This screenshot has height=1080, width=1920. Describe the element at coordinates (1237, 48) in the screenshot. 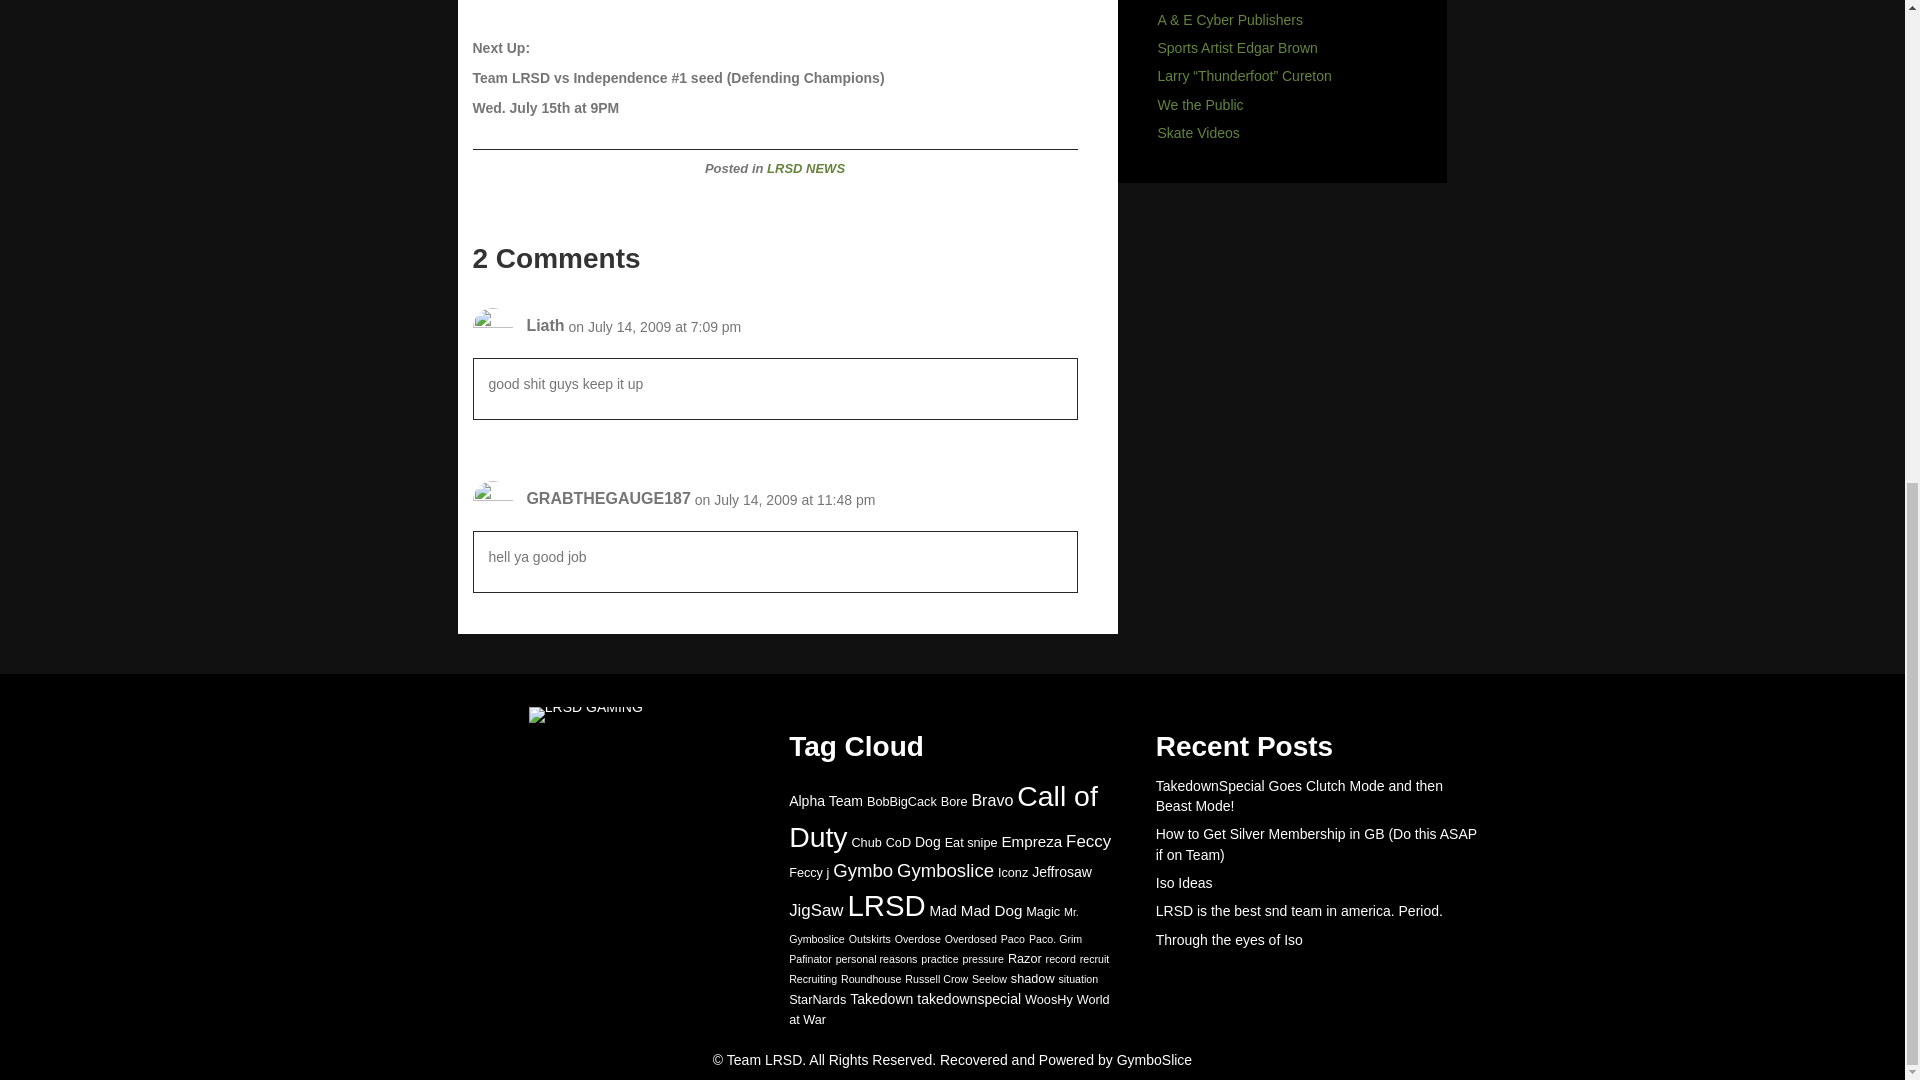

I see `Sports Artist Edgar Brown` at that location.